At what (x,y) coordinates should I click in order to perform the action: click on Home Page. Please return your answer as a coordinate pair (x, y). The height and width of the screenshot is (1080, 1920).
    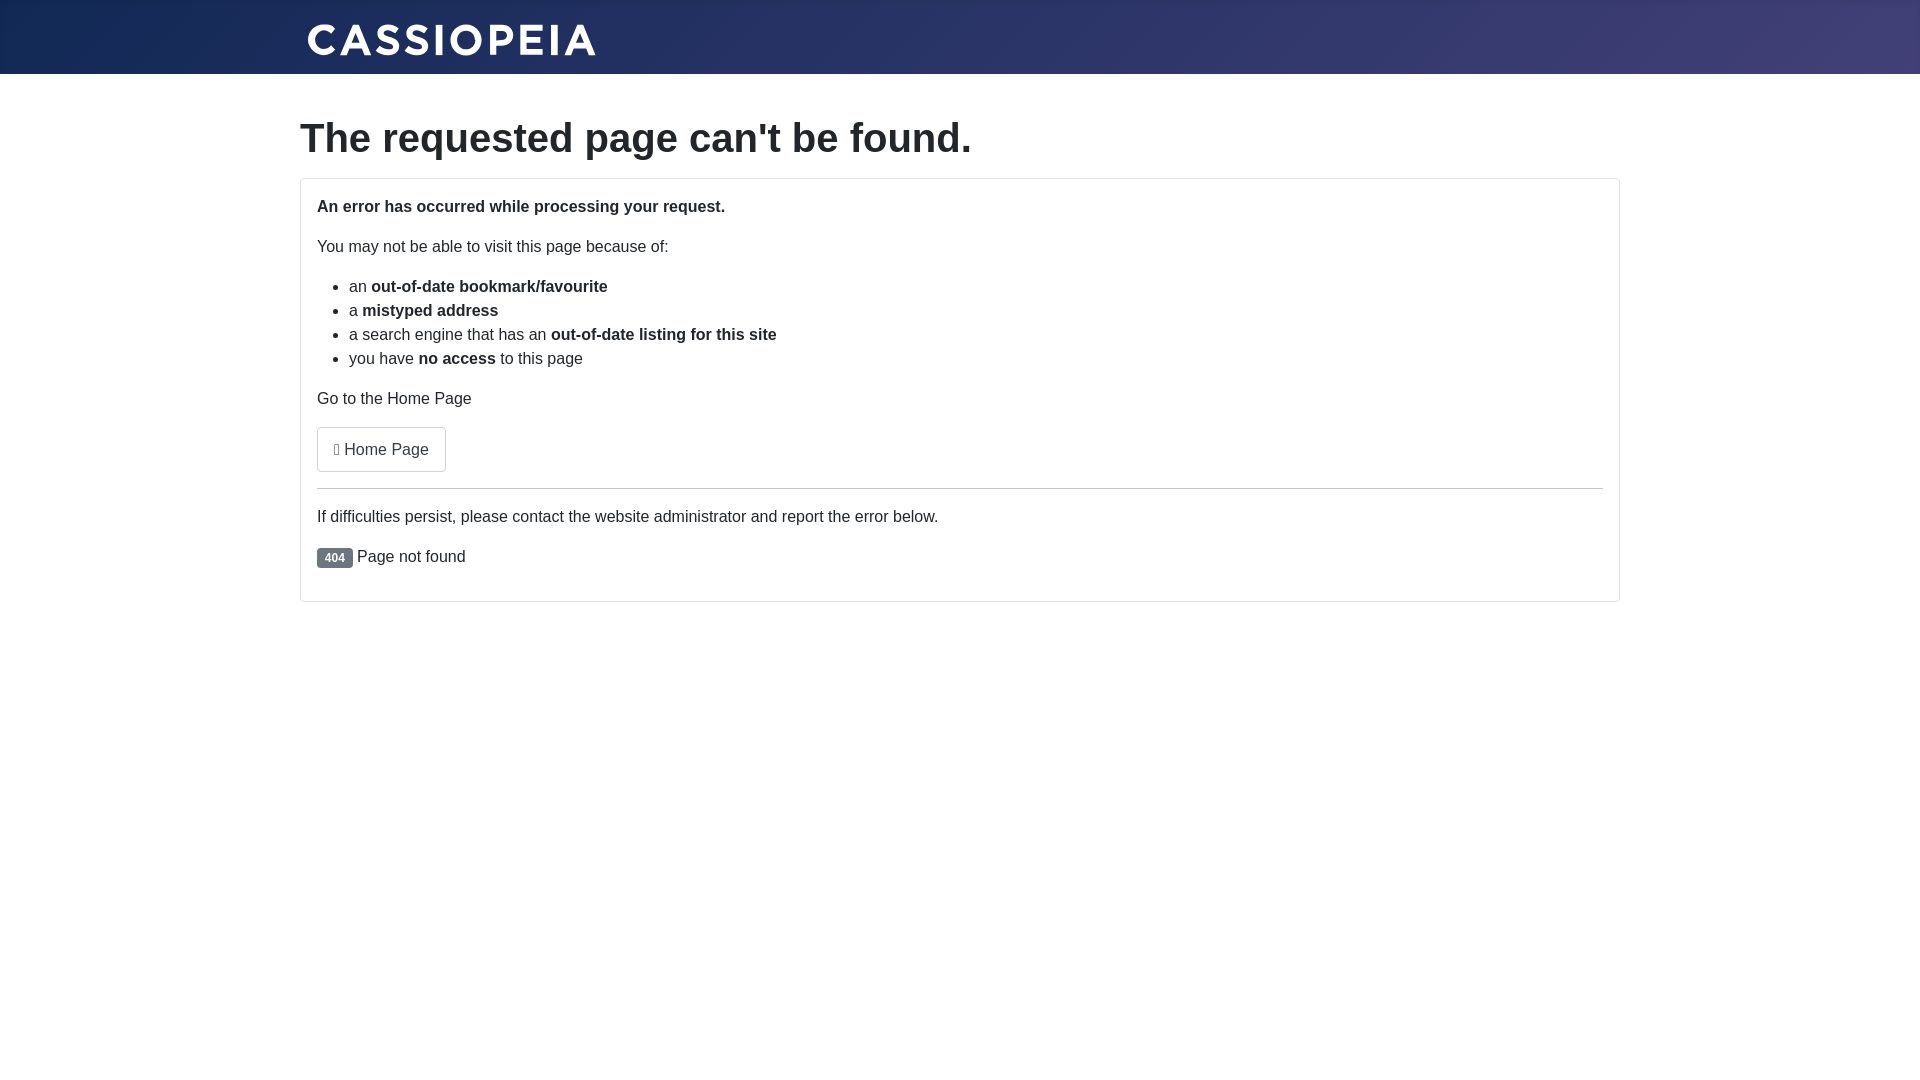
    Looking at the image, I should click on (382, 450).